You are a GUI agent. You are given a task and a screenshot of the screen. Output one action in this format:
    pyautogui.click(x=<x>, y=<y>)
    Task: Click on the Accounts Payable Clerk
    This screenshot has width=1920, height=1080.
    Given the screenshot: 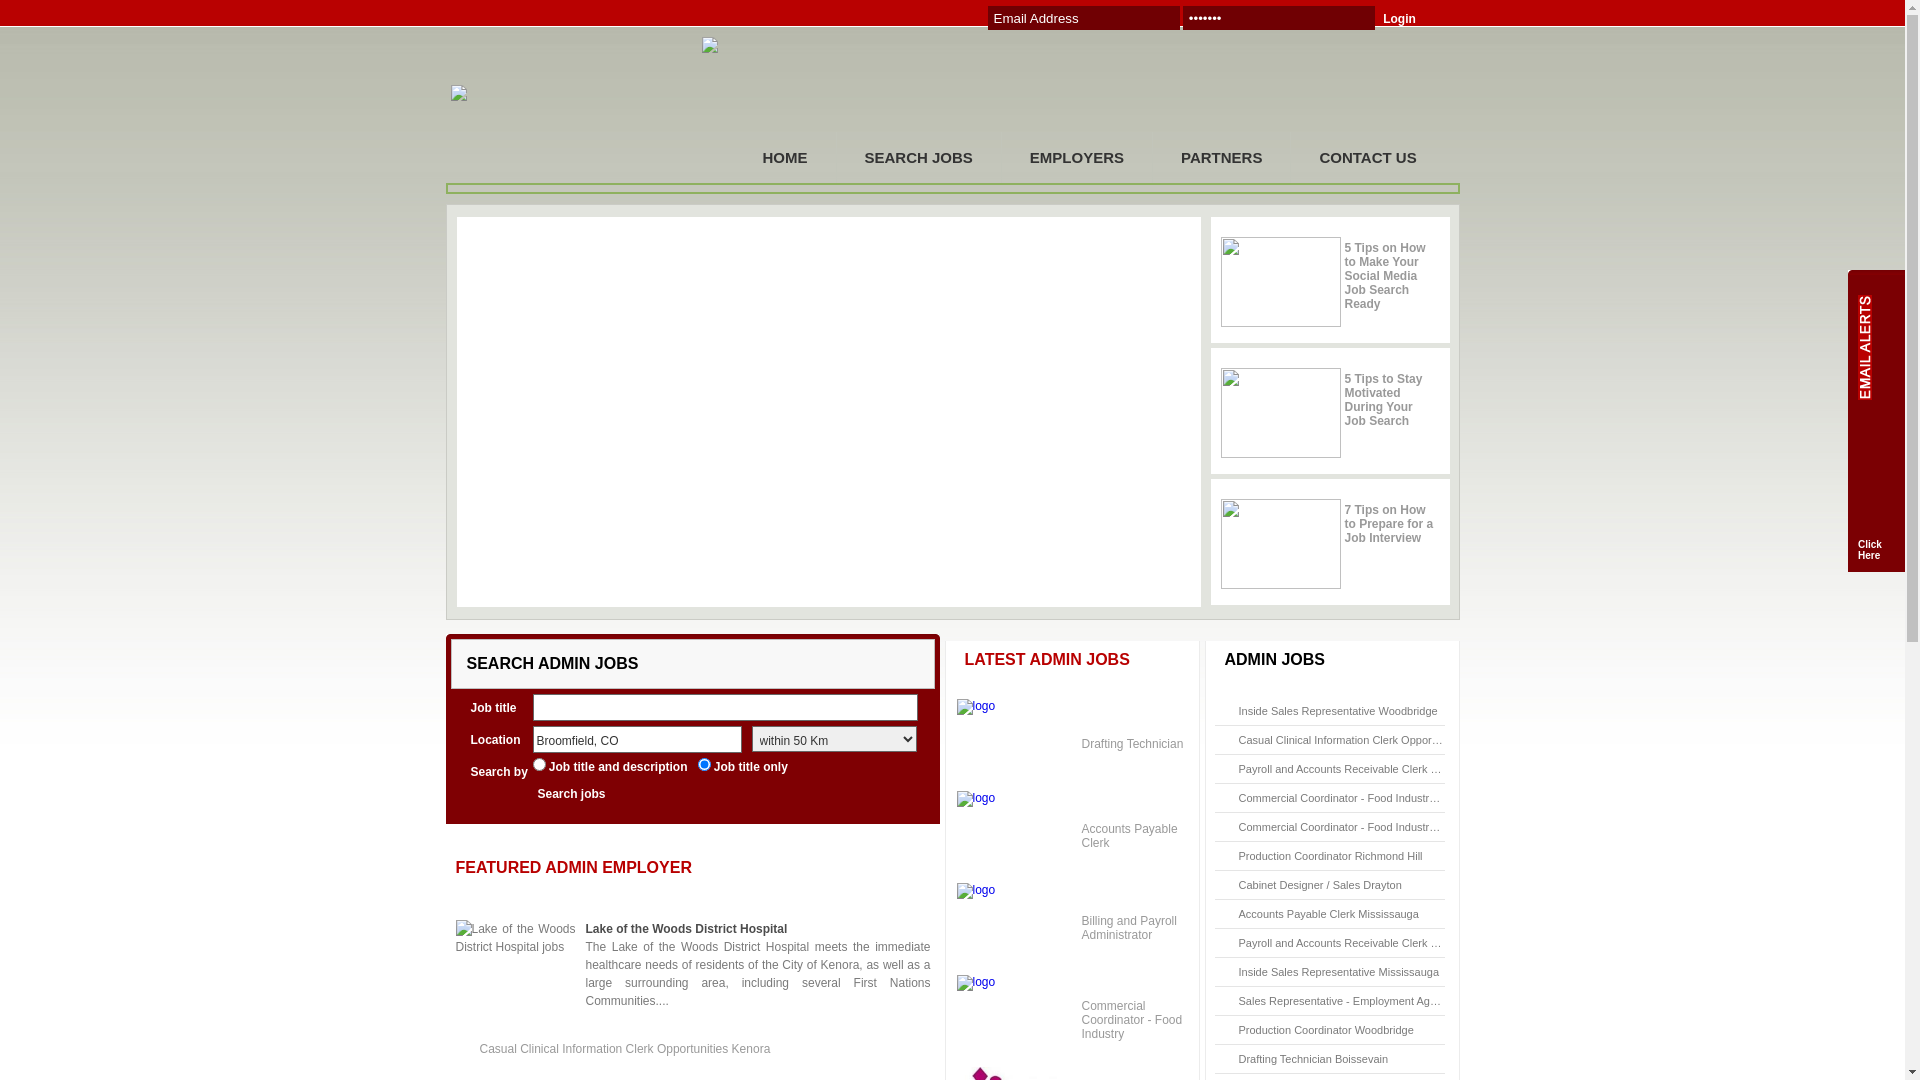 What is the action you would take?
    pyautogui.click(x=1130, y=836)
    